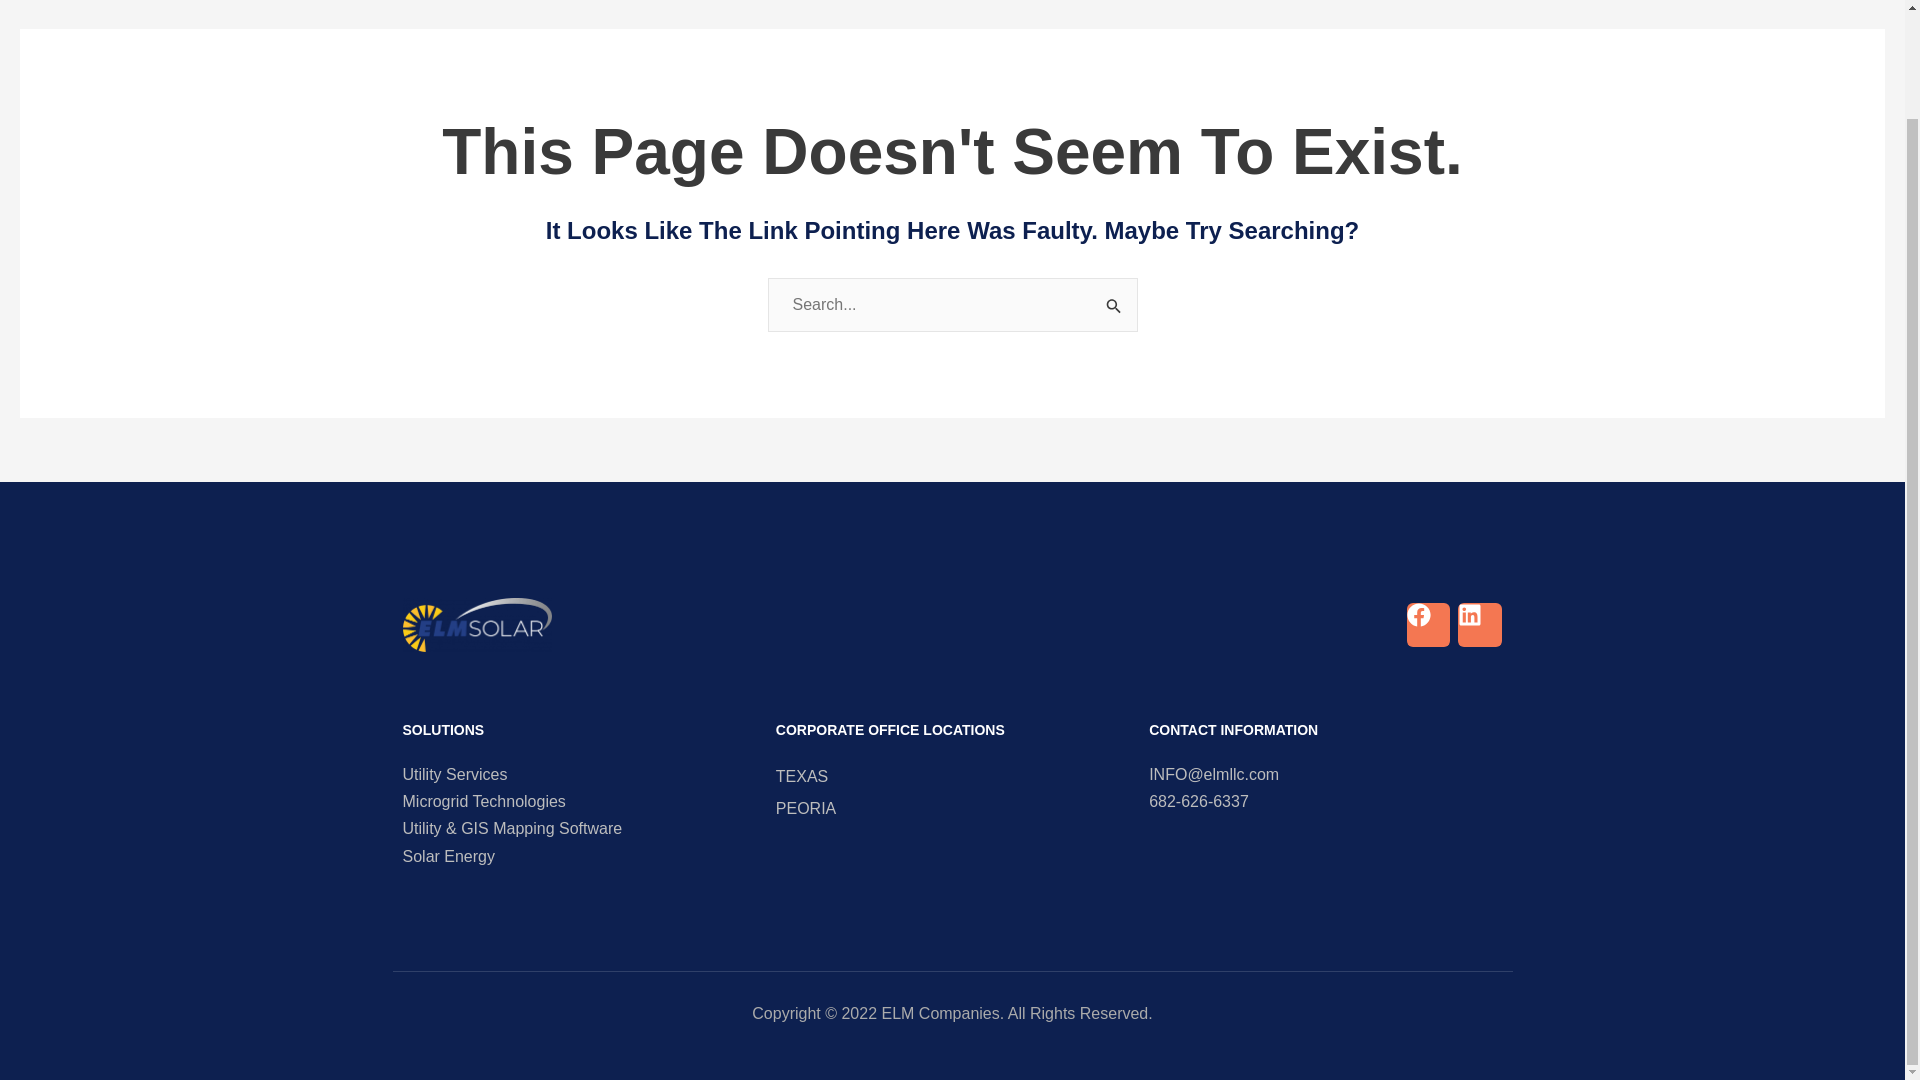  Describe the element at coordinates (578, 856) in the screenshot. I see `Solar Energy` at that location.